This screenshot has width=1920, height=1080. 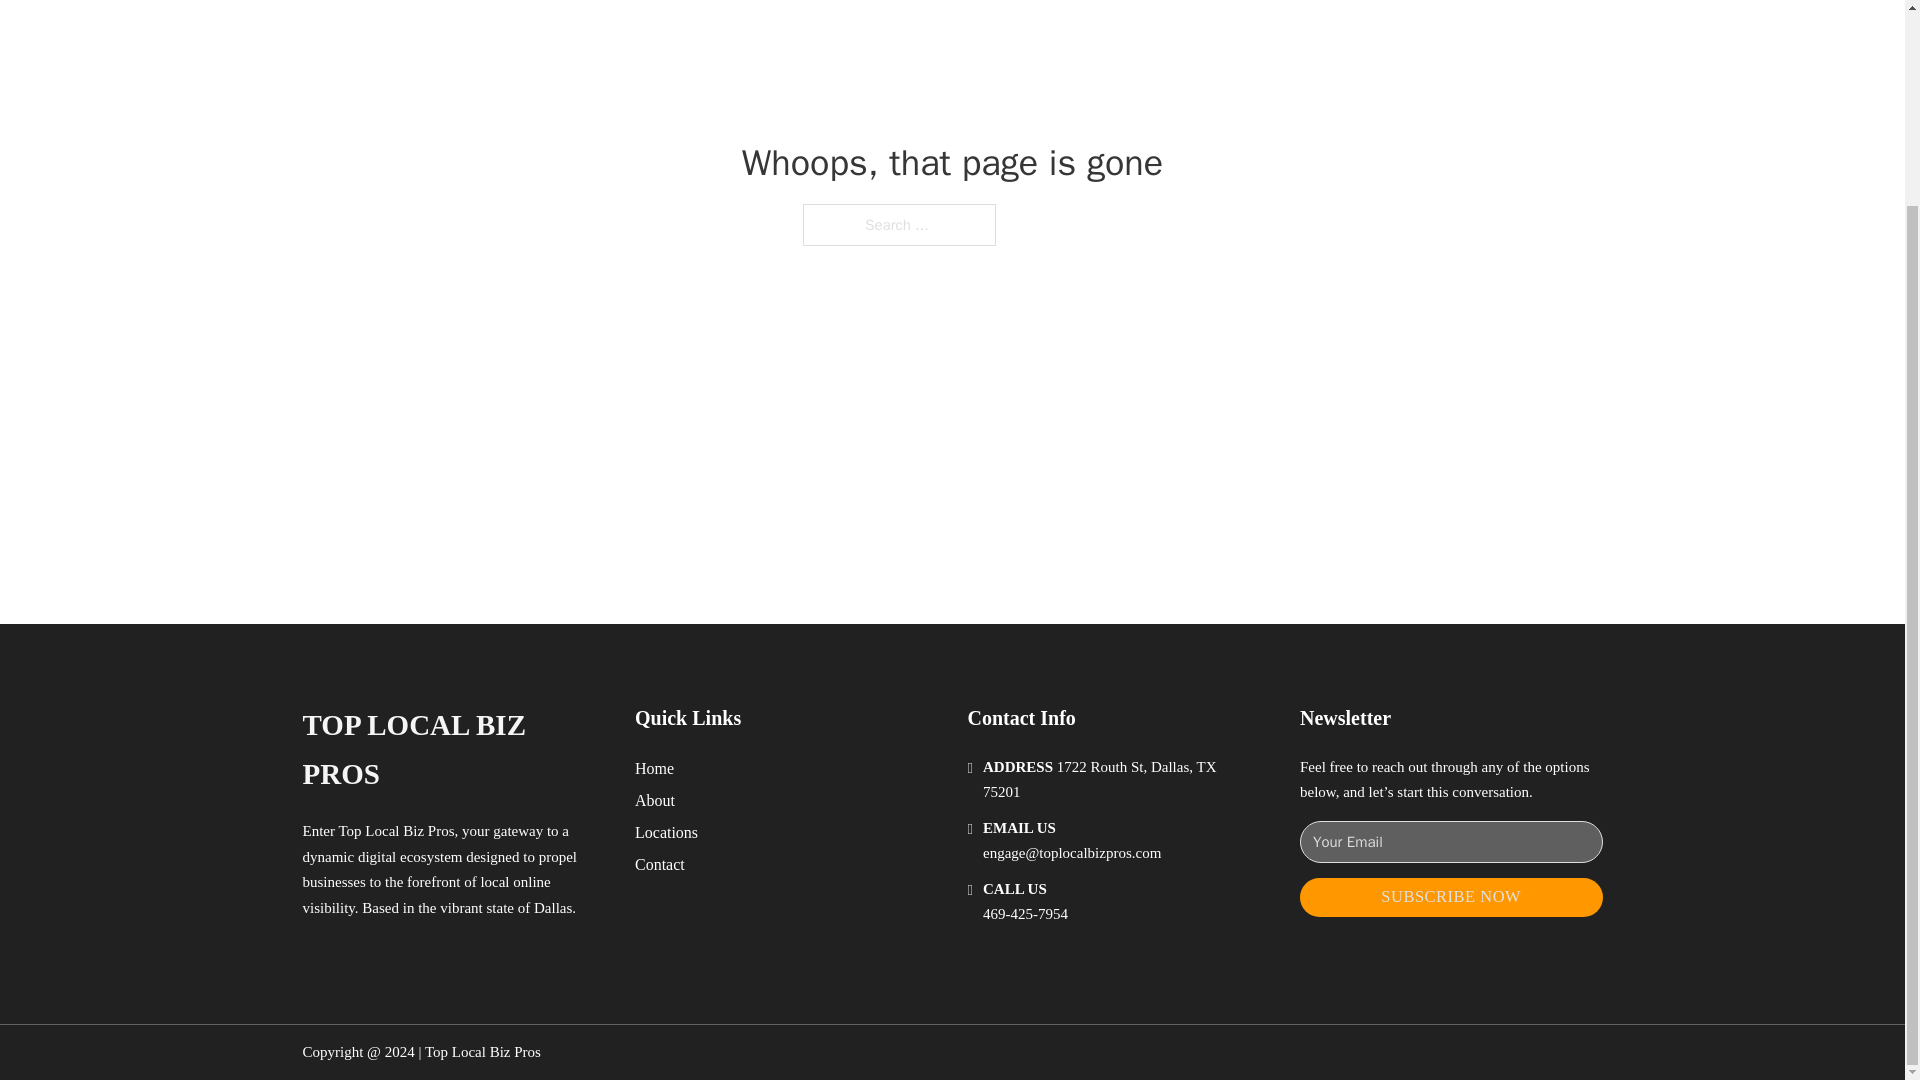 I want to click on 469-425-7954, so click(x=1025, y=914).